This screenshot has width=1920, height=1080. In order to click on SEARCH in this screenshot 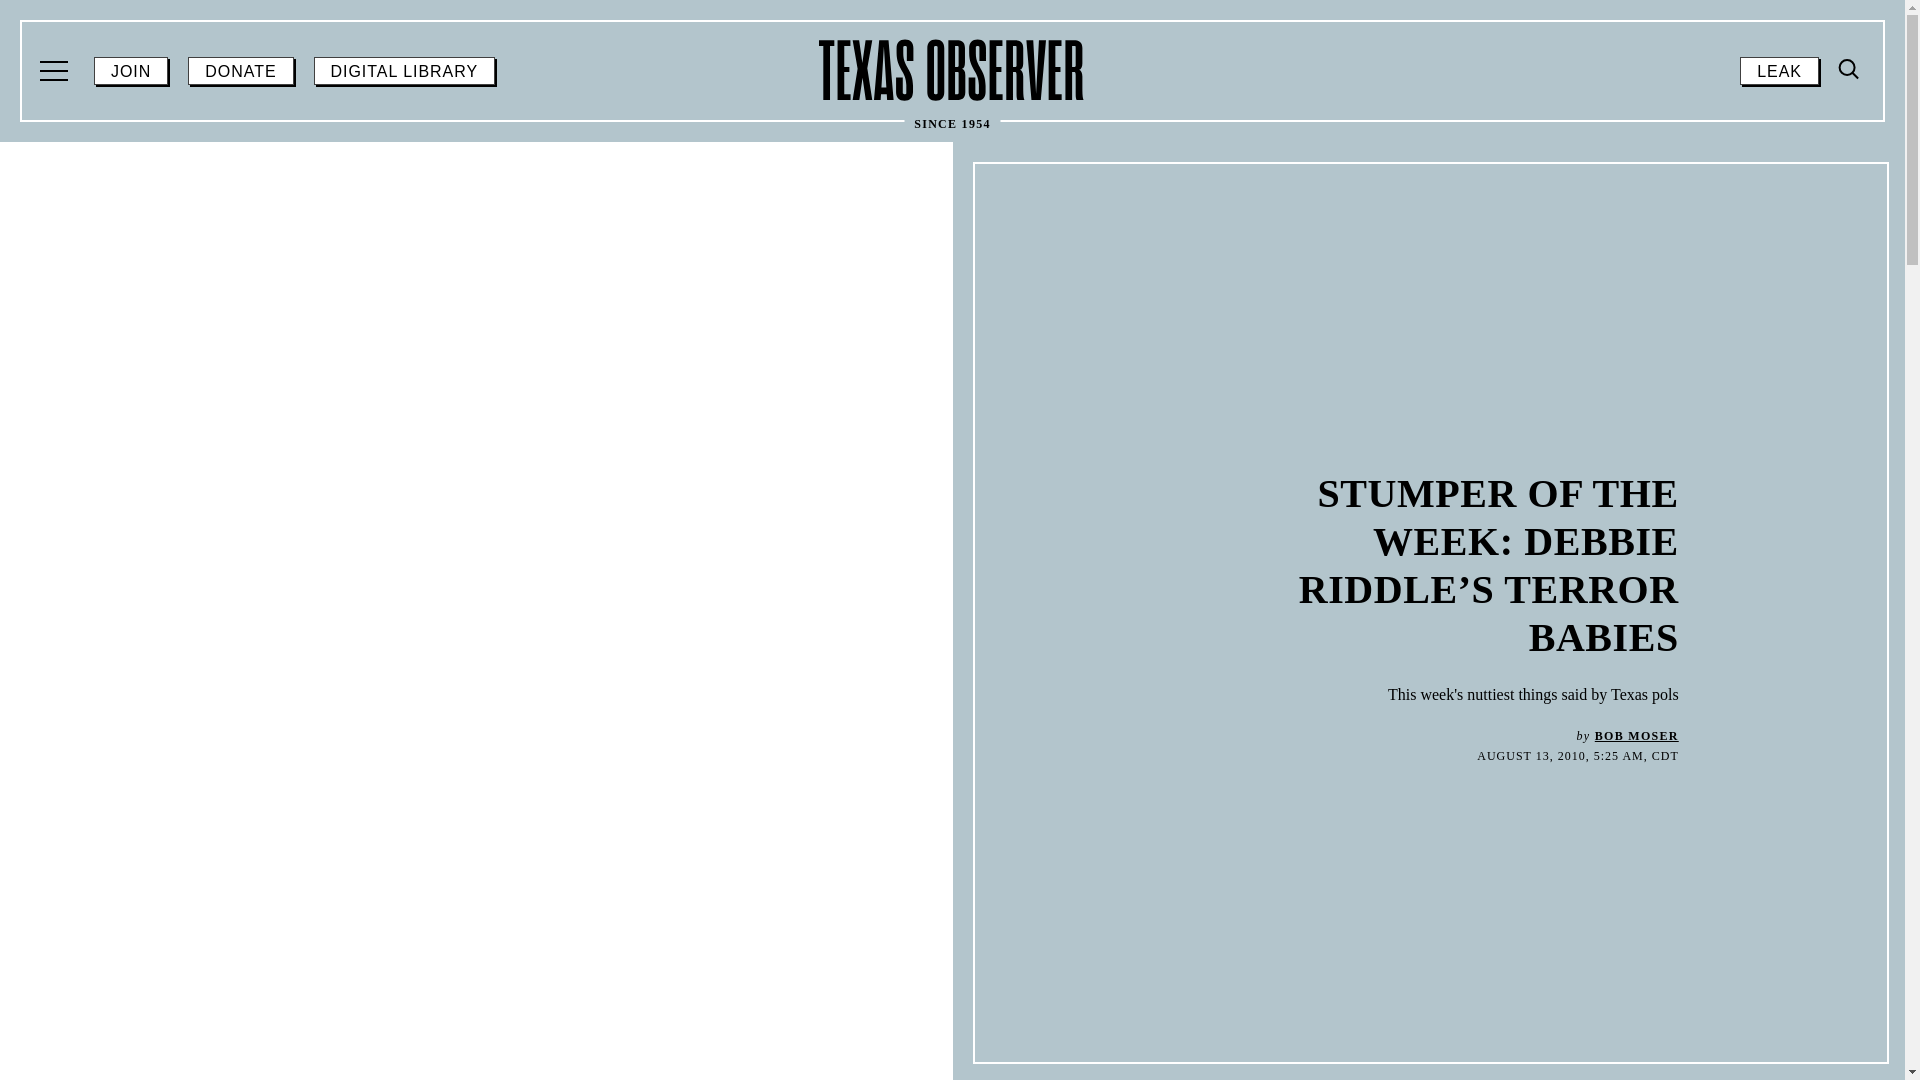, I will do `click(1846, 237)`.